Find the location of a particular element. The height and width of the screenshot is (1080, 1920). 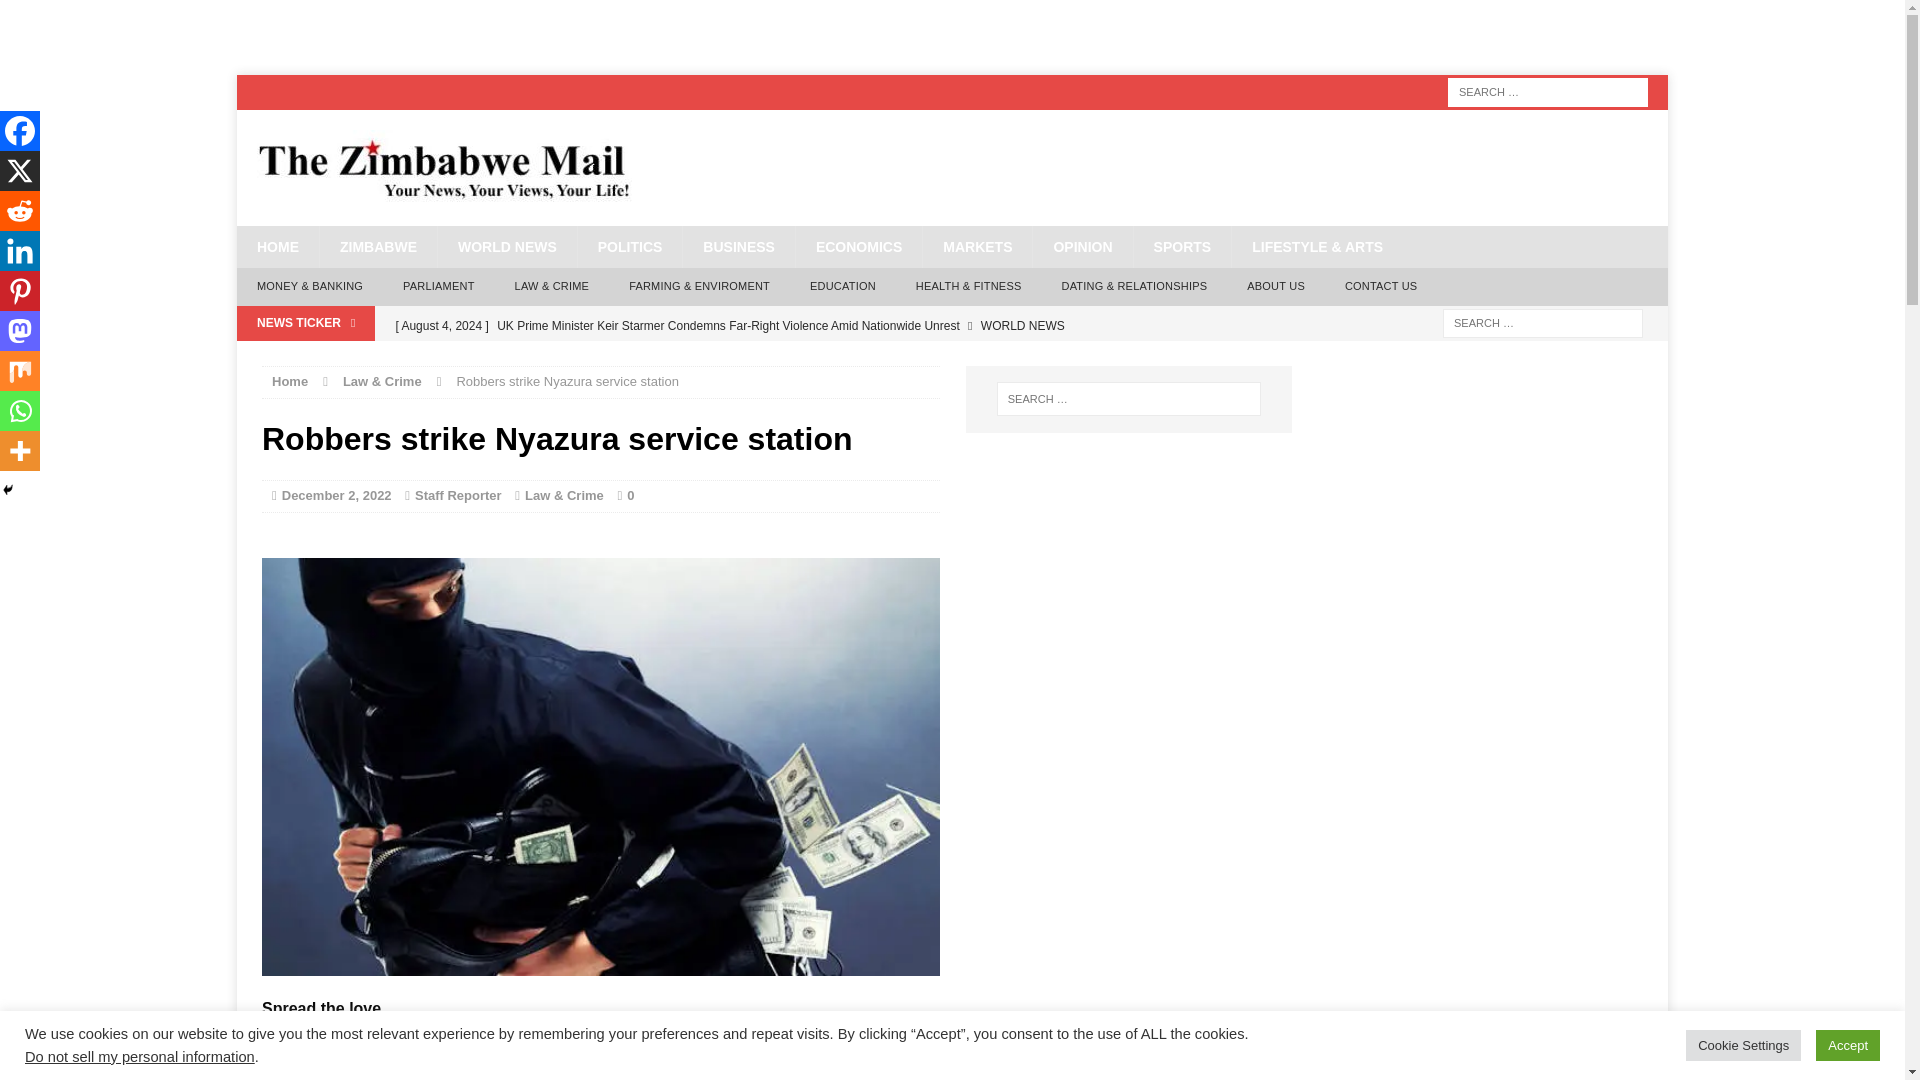

HOME is located at coordinates (277, 246).